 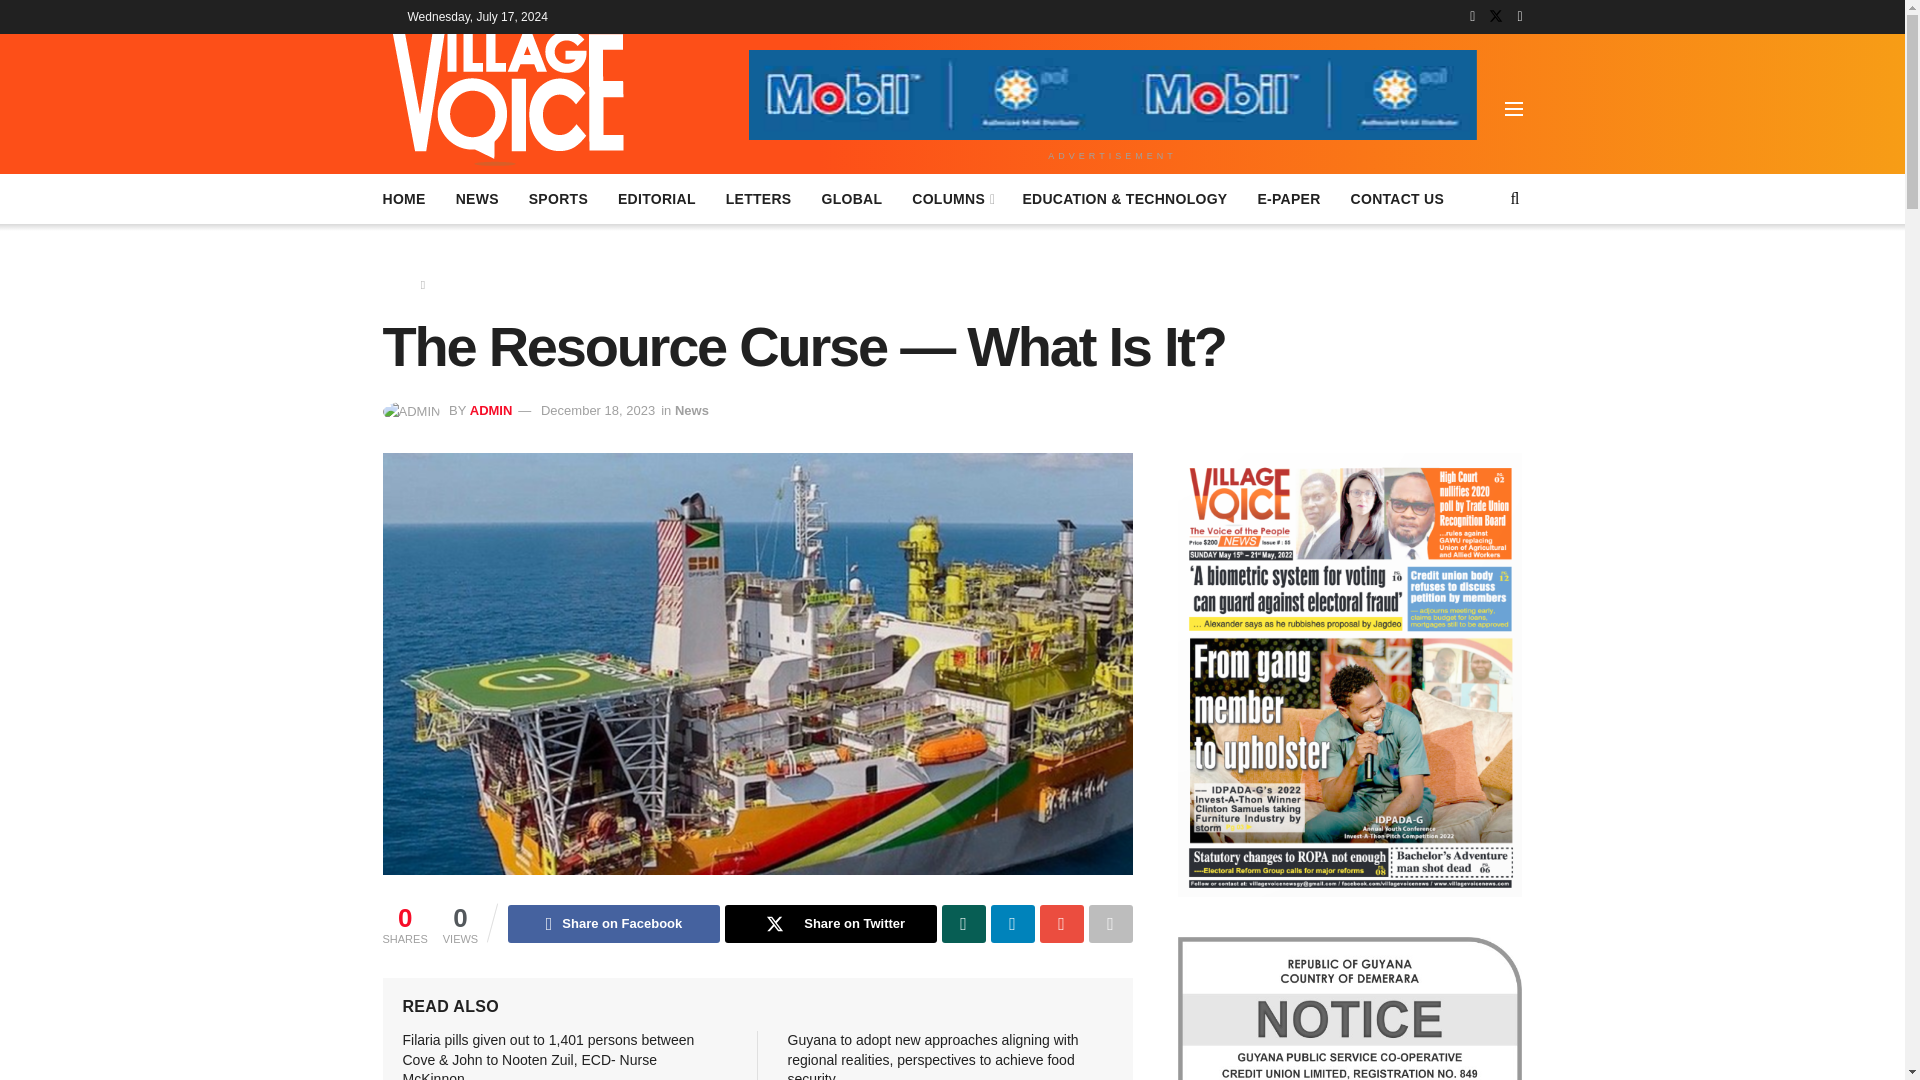 What do you see at coordinates (403, 198) in the screenshot?
I see `HOME` at bounding box center [403, 198].